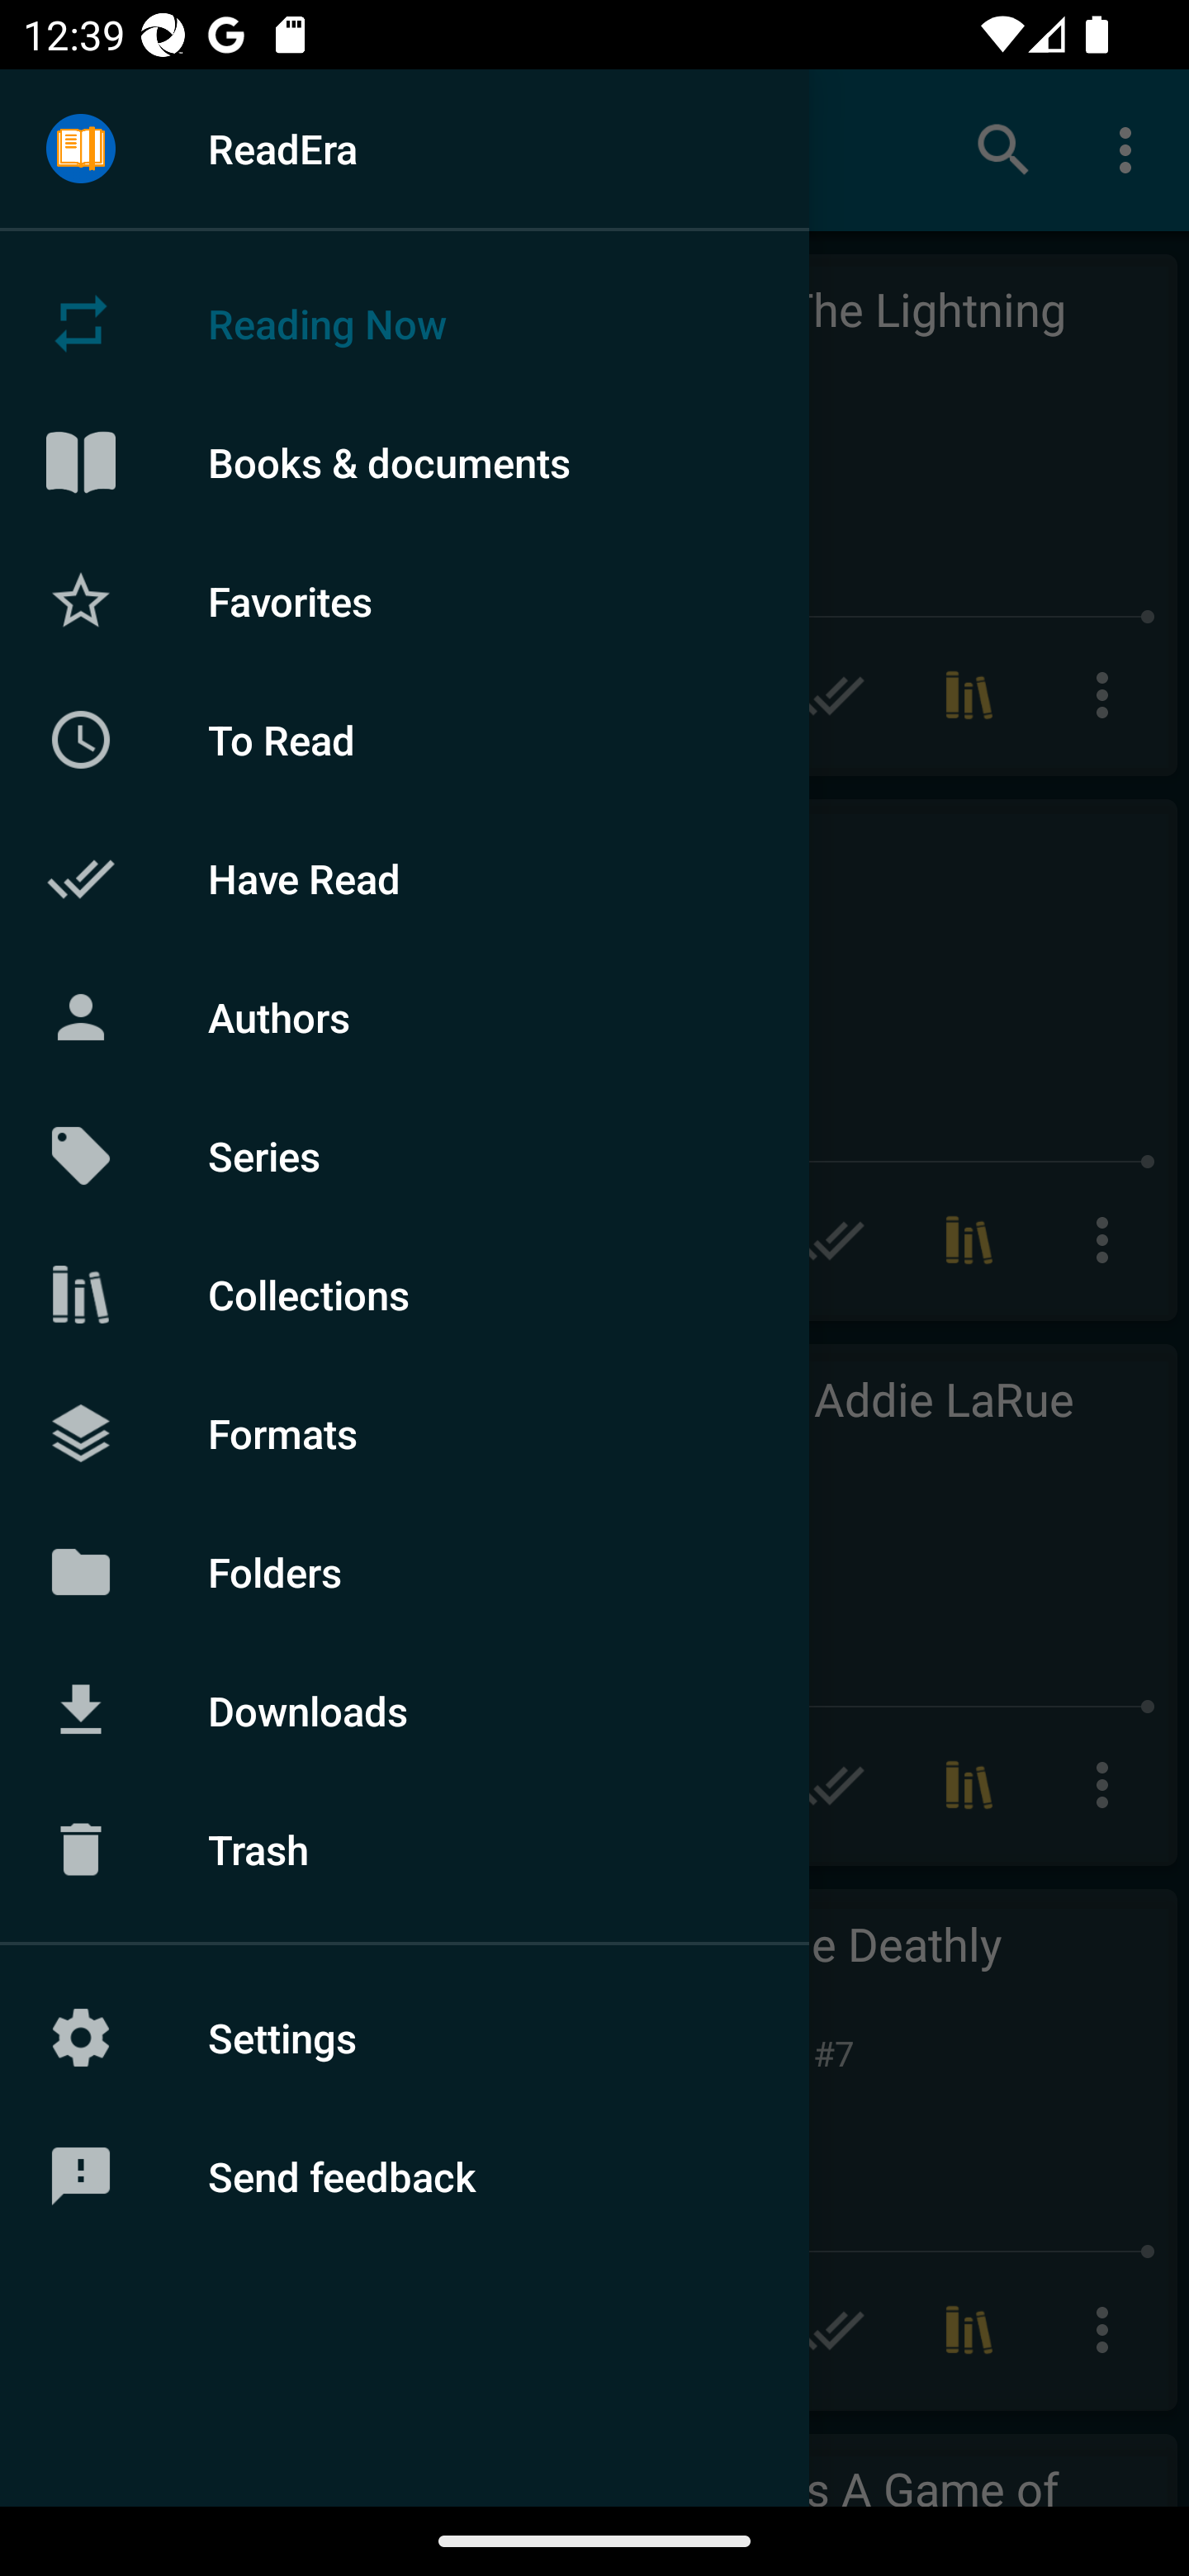  Describe the element at coordinates (1131, 149) in the screenshot. I see `More options` at that location.